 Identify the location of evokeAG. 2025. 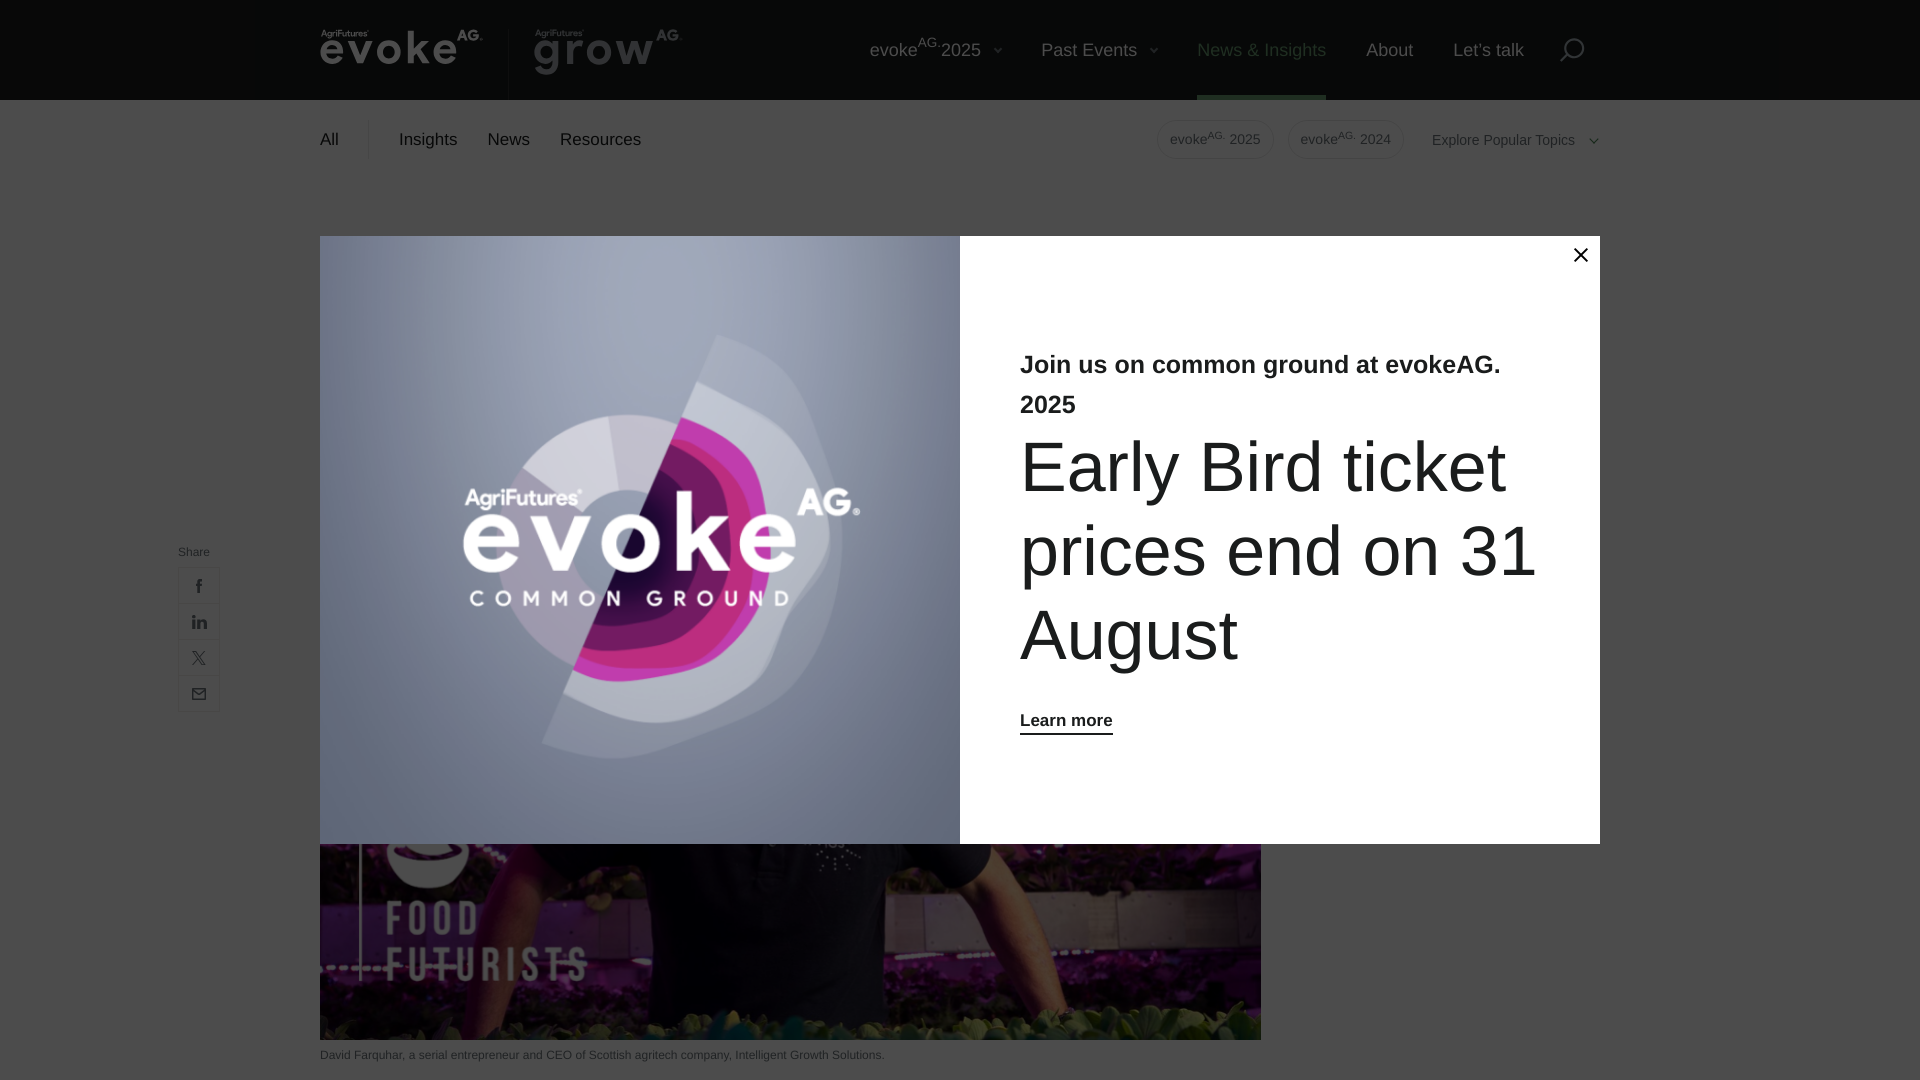
(1098, 50).